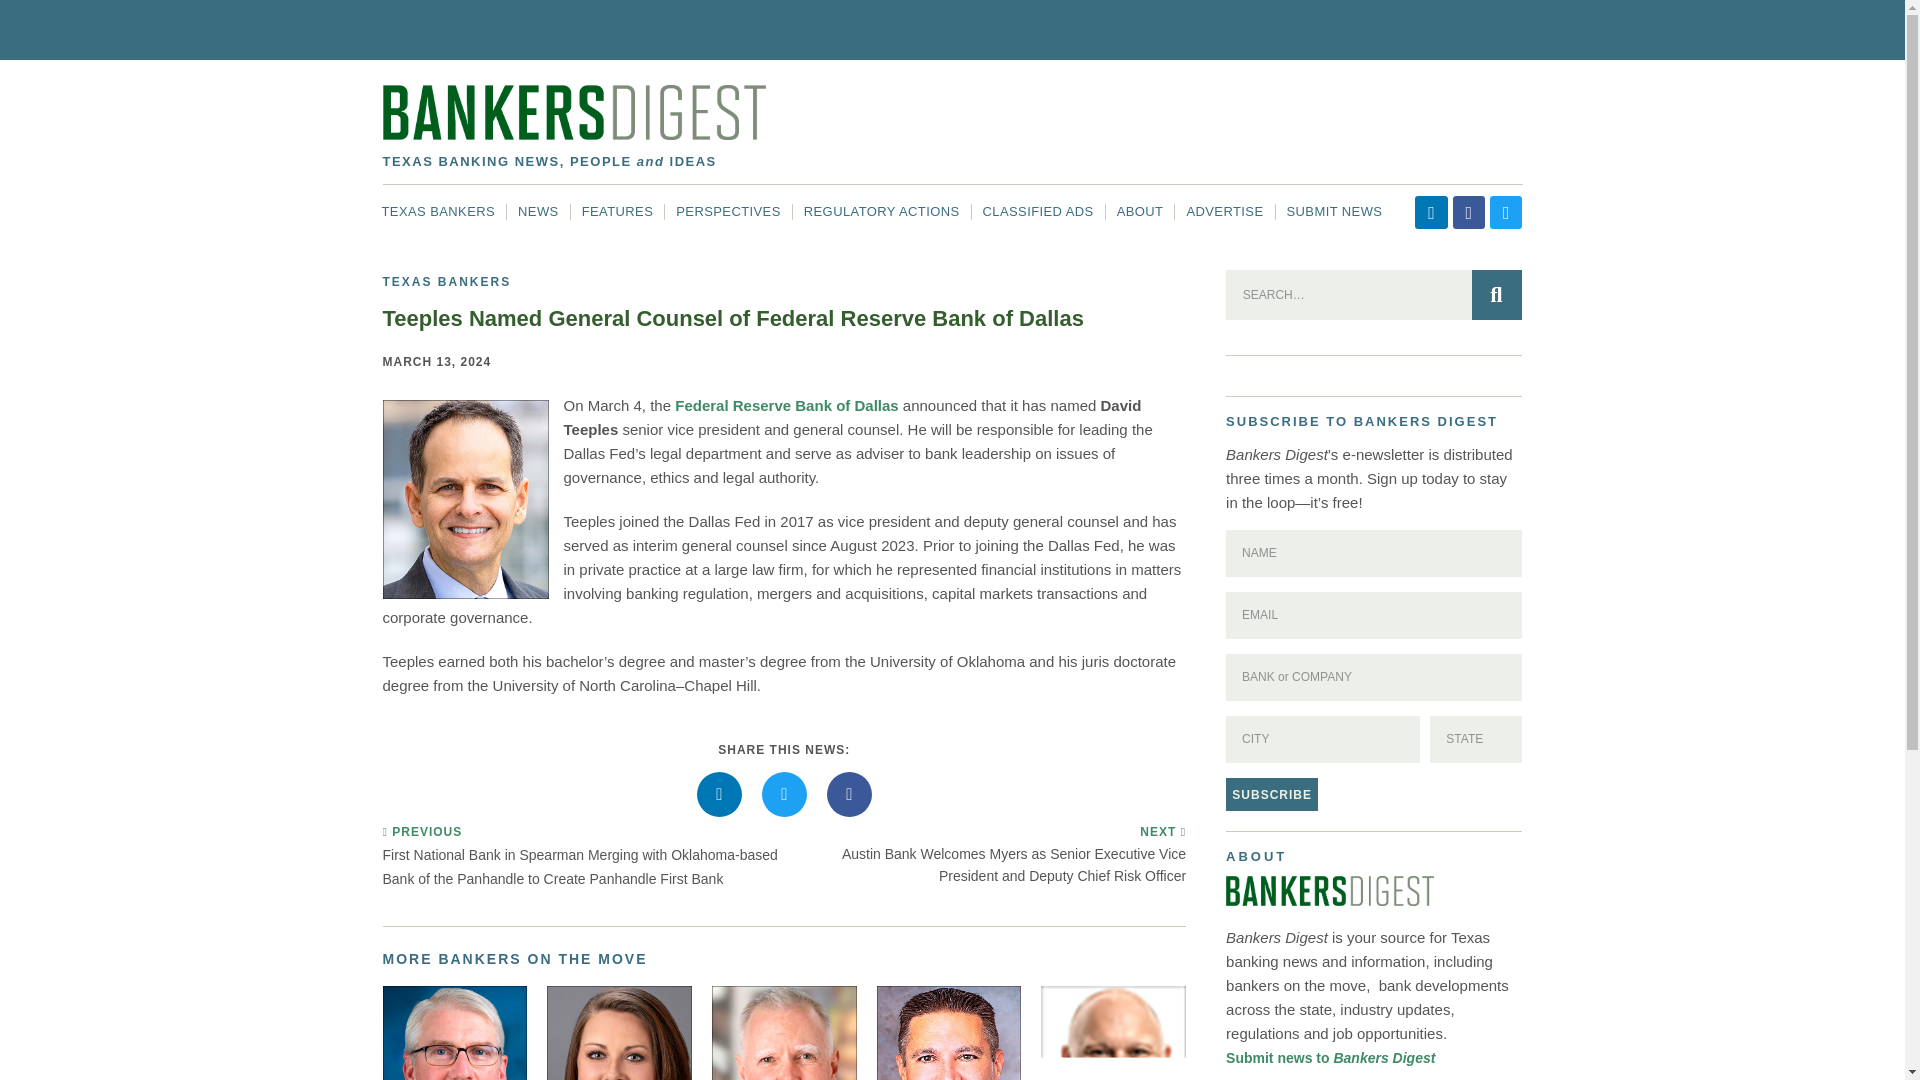 Image resolution: width=1920 pixels, height=1080 pixels. Describe the element at coordinates (1038, 212) in the screenshot. I see `CLASSIFIED ADS` at that location.